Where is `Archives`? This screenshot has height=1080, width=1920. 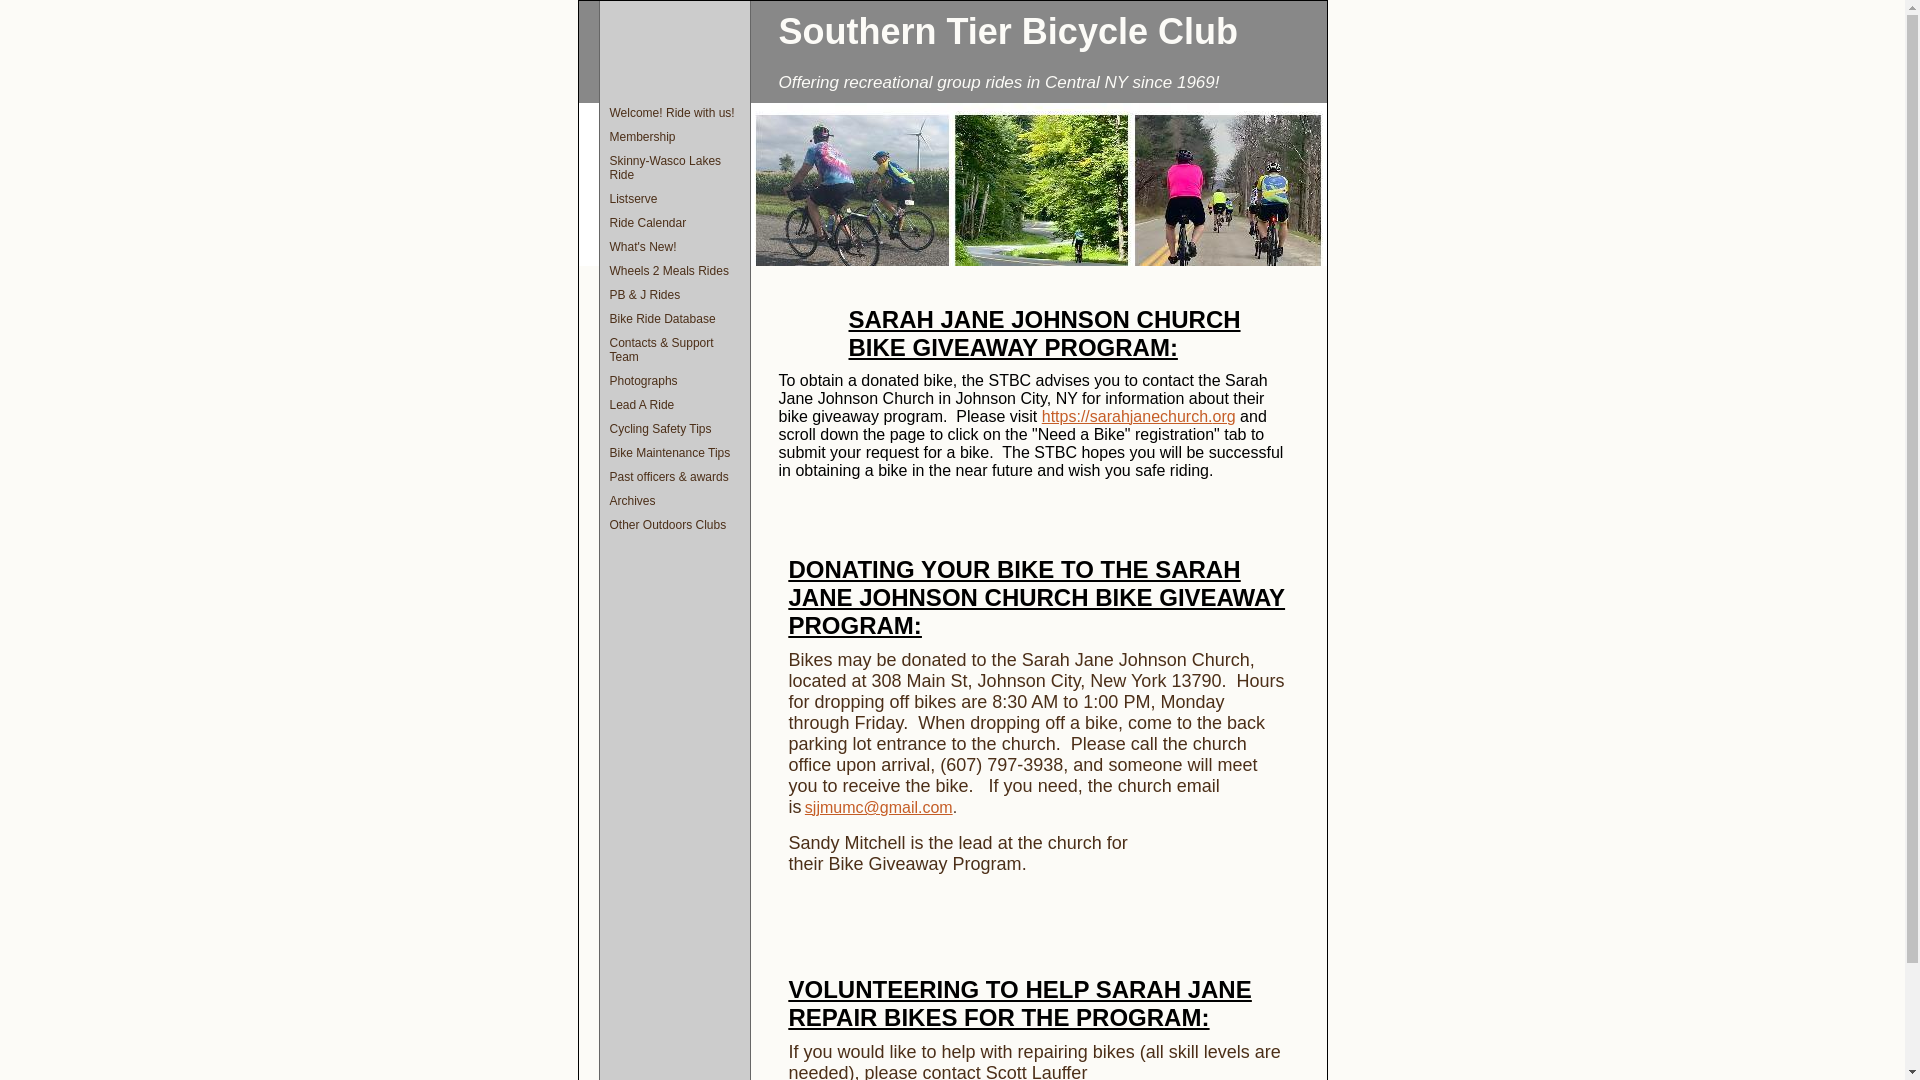
Archives is located at coordinates (674, 501).